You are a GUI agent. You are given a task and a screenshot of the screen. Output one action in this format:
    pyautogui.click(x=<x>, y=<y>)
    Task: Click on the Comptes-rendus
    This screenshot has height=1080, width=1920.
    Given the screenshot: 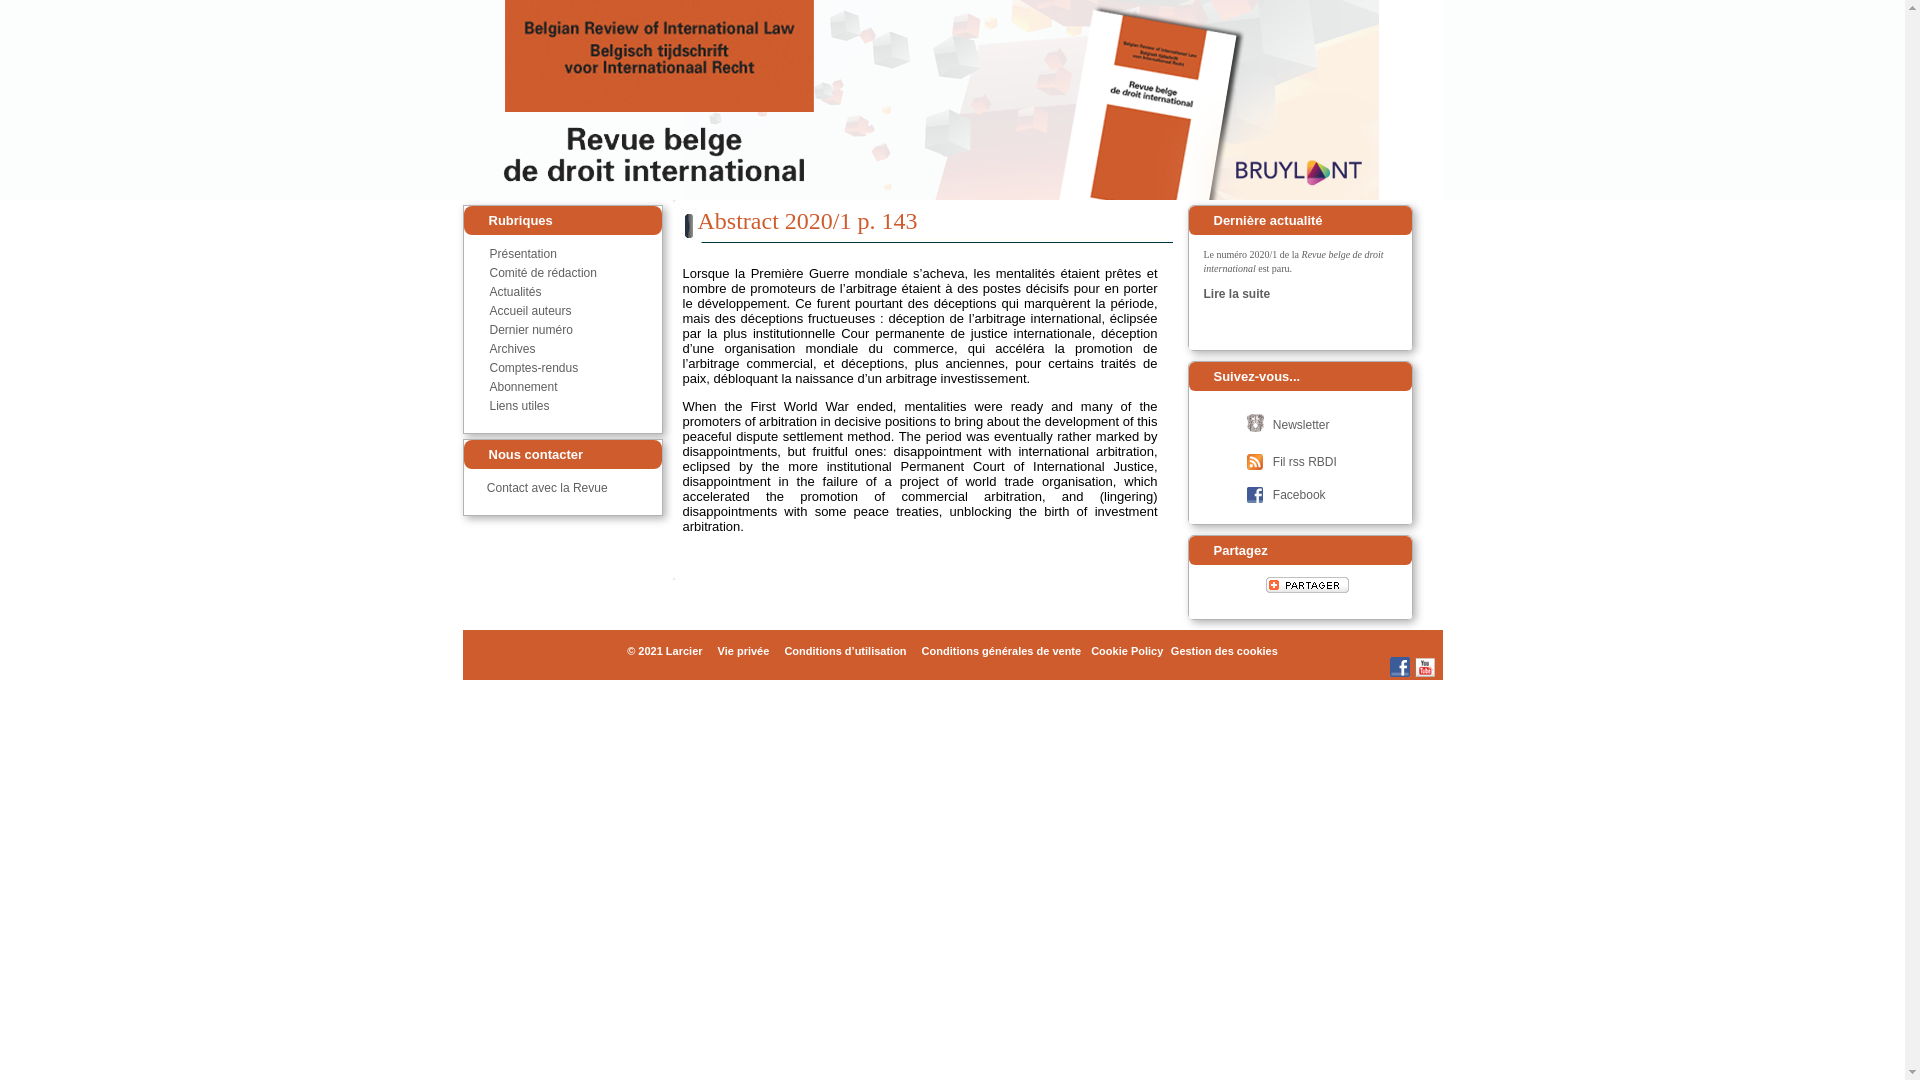 What is the action you would take?
    pyautogui.click(x=534, y=368)
    